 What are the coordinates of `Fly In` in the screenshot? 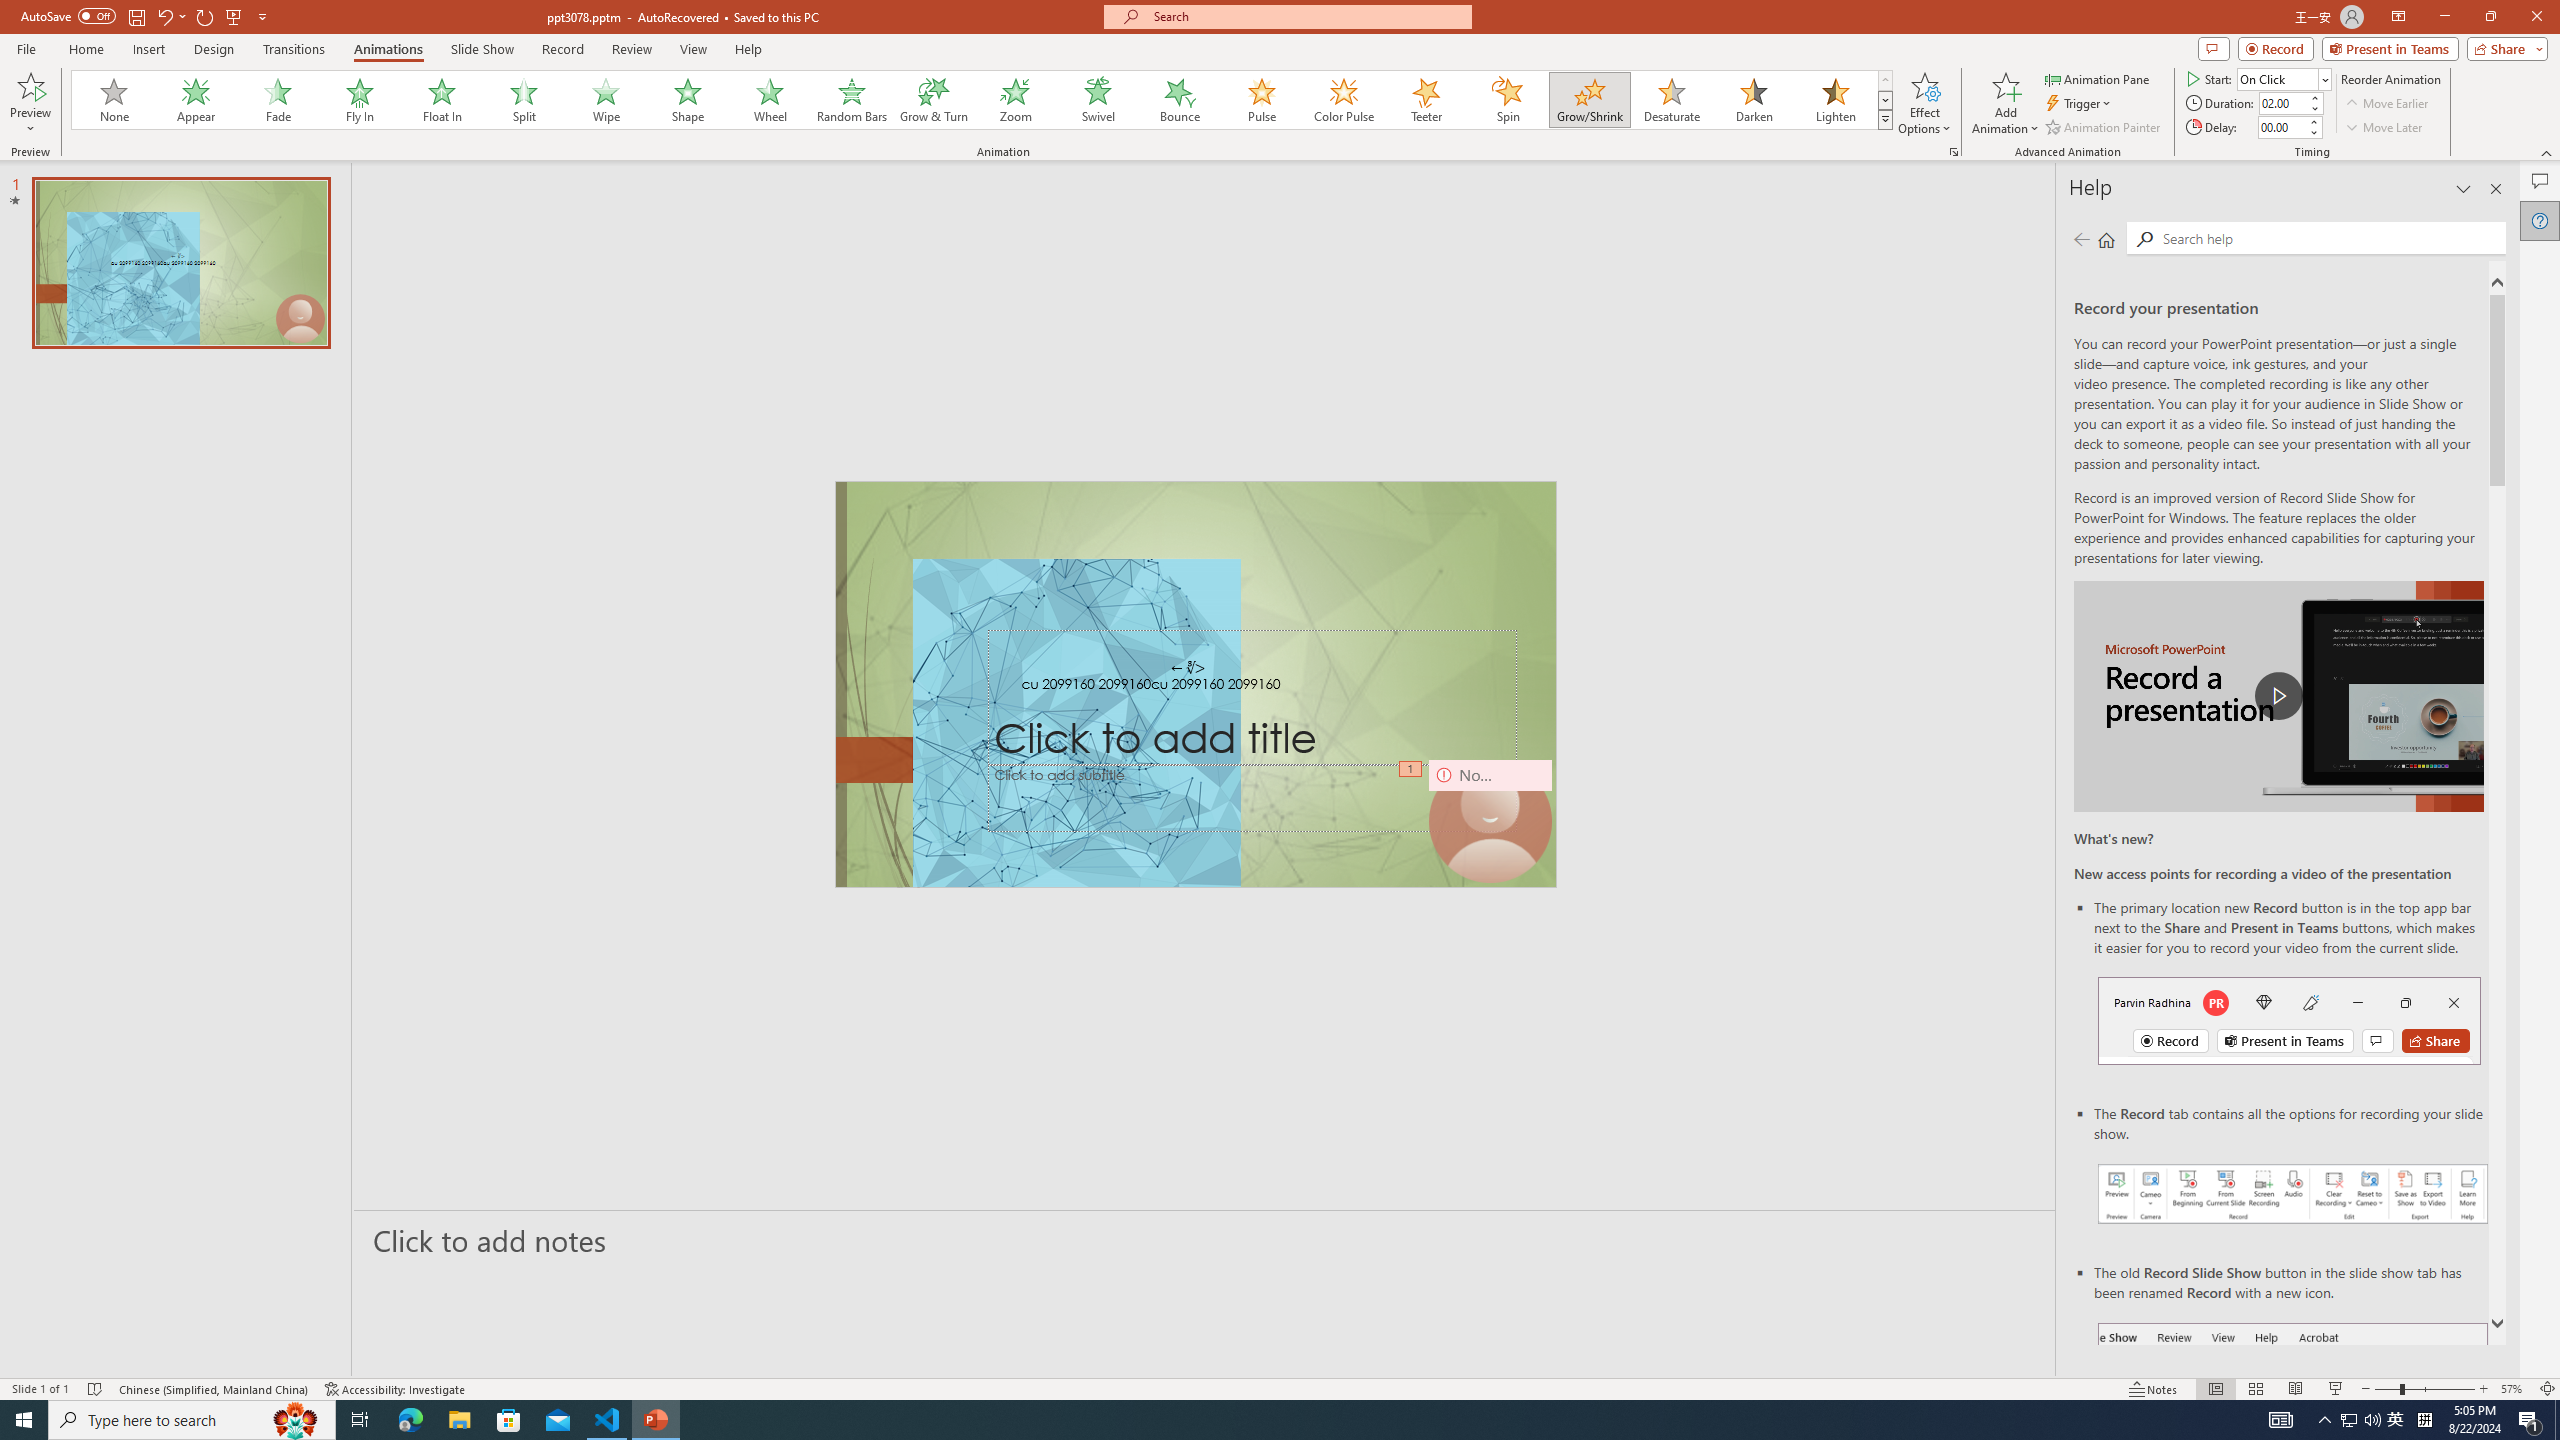 It's located at (360, 100).